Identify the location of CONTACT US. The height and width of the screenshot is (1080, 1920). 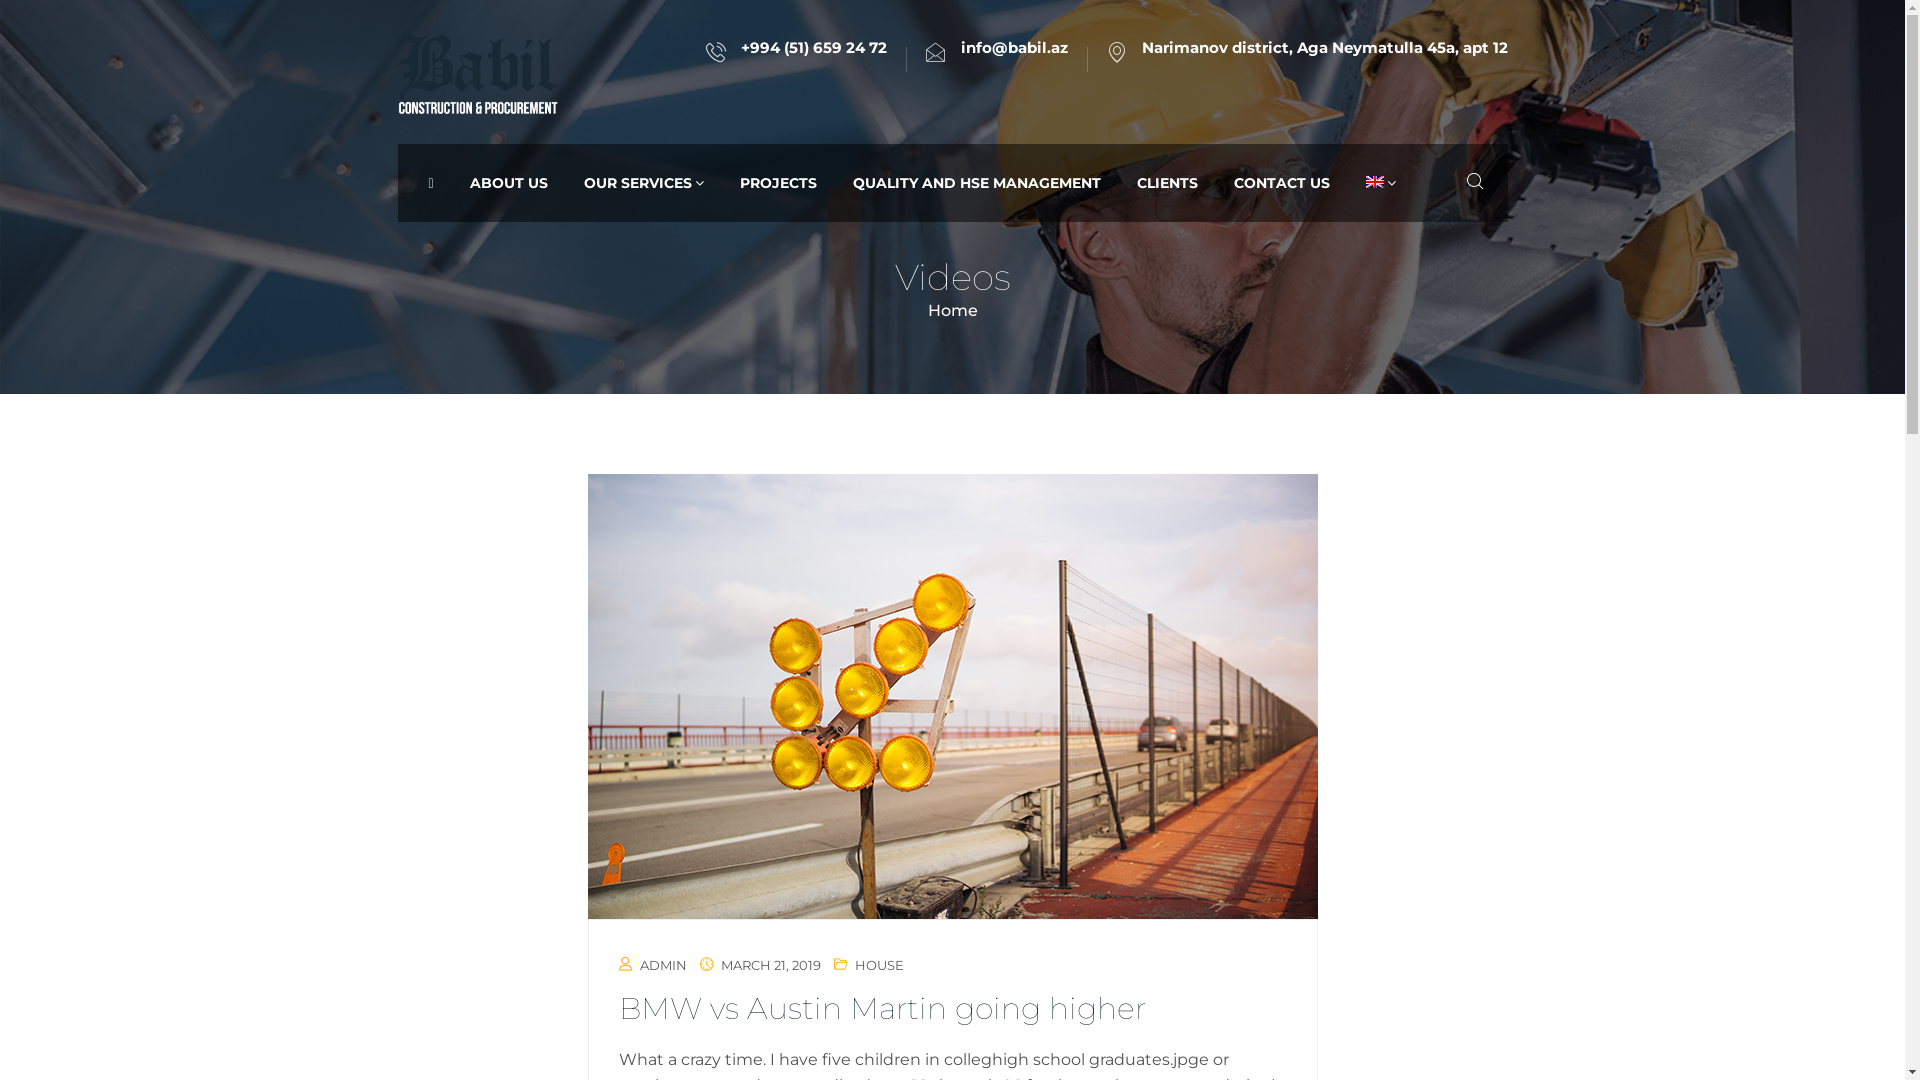
(1282, 183).